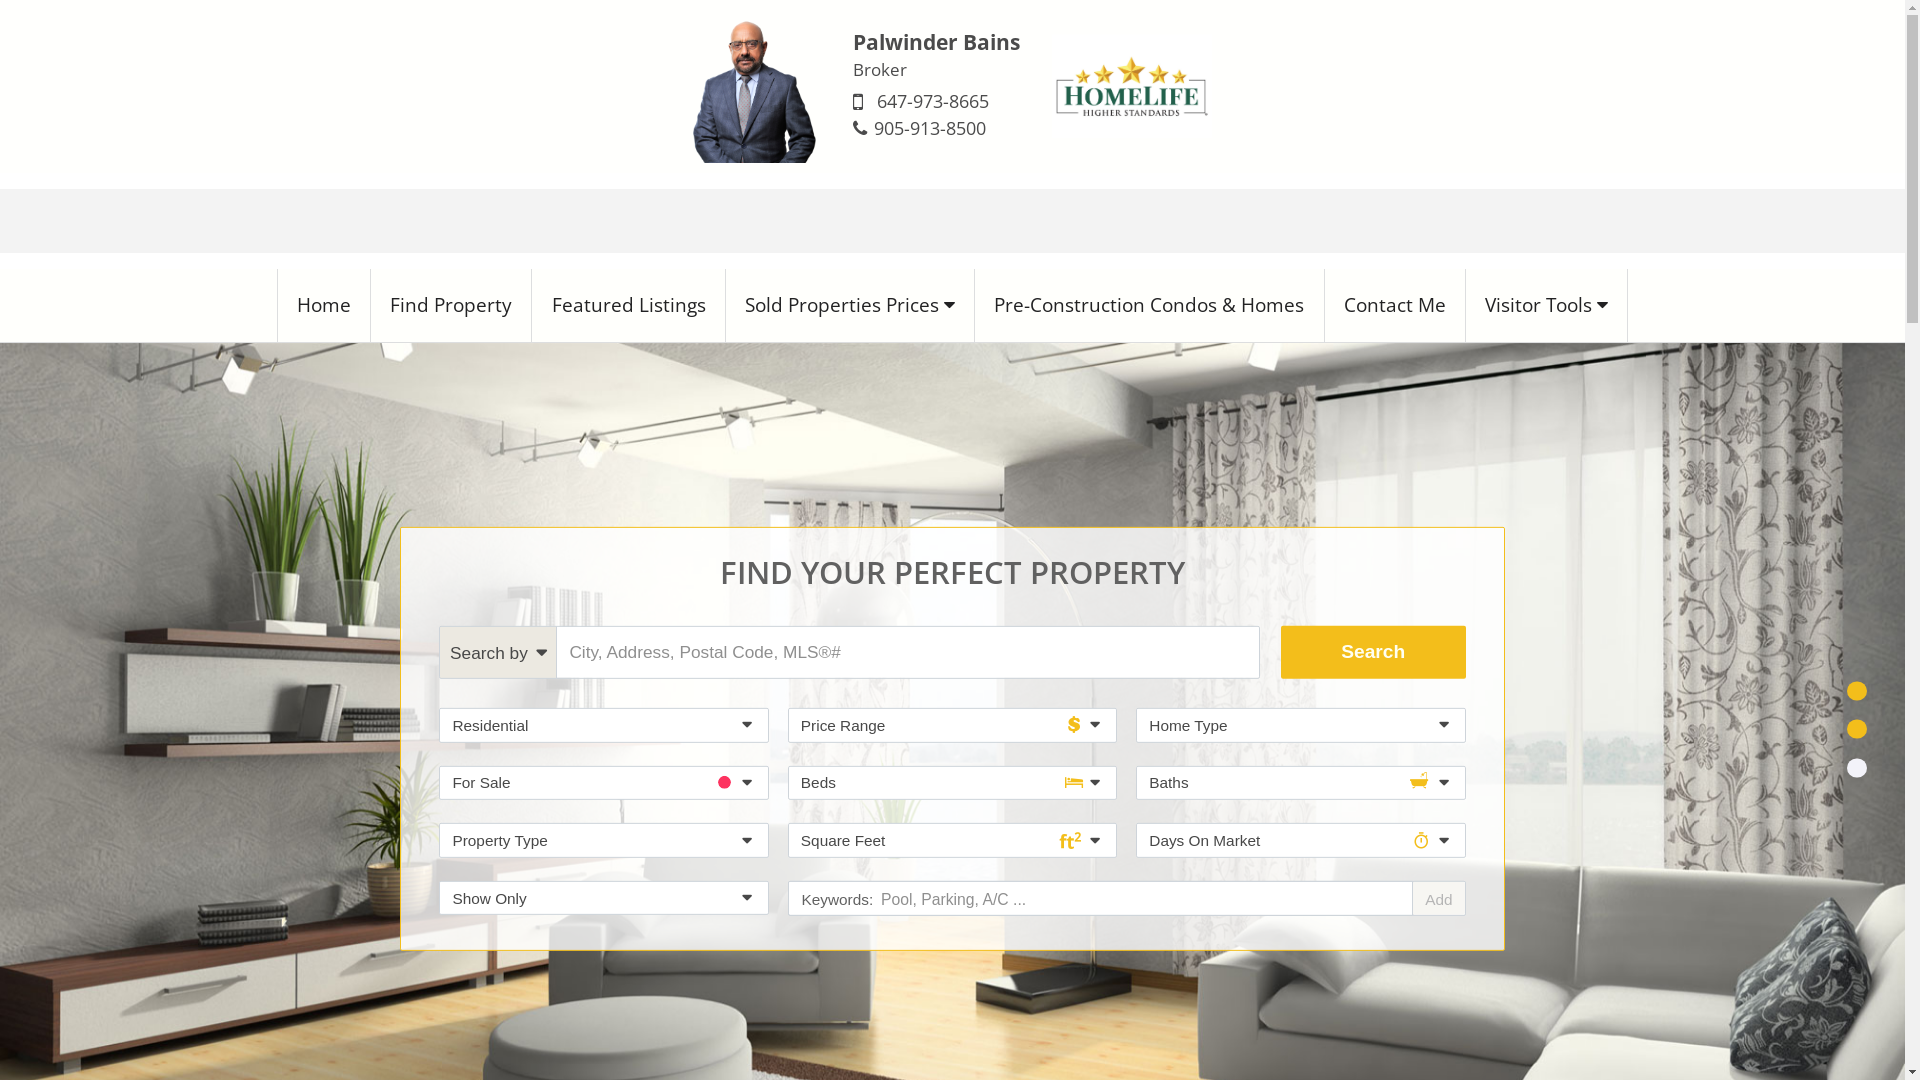  I want to click on Show Only, so click(604, 898).